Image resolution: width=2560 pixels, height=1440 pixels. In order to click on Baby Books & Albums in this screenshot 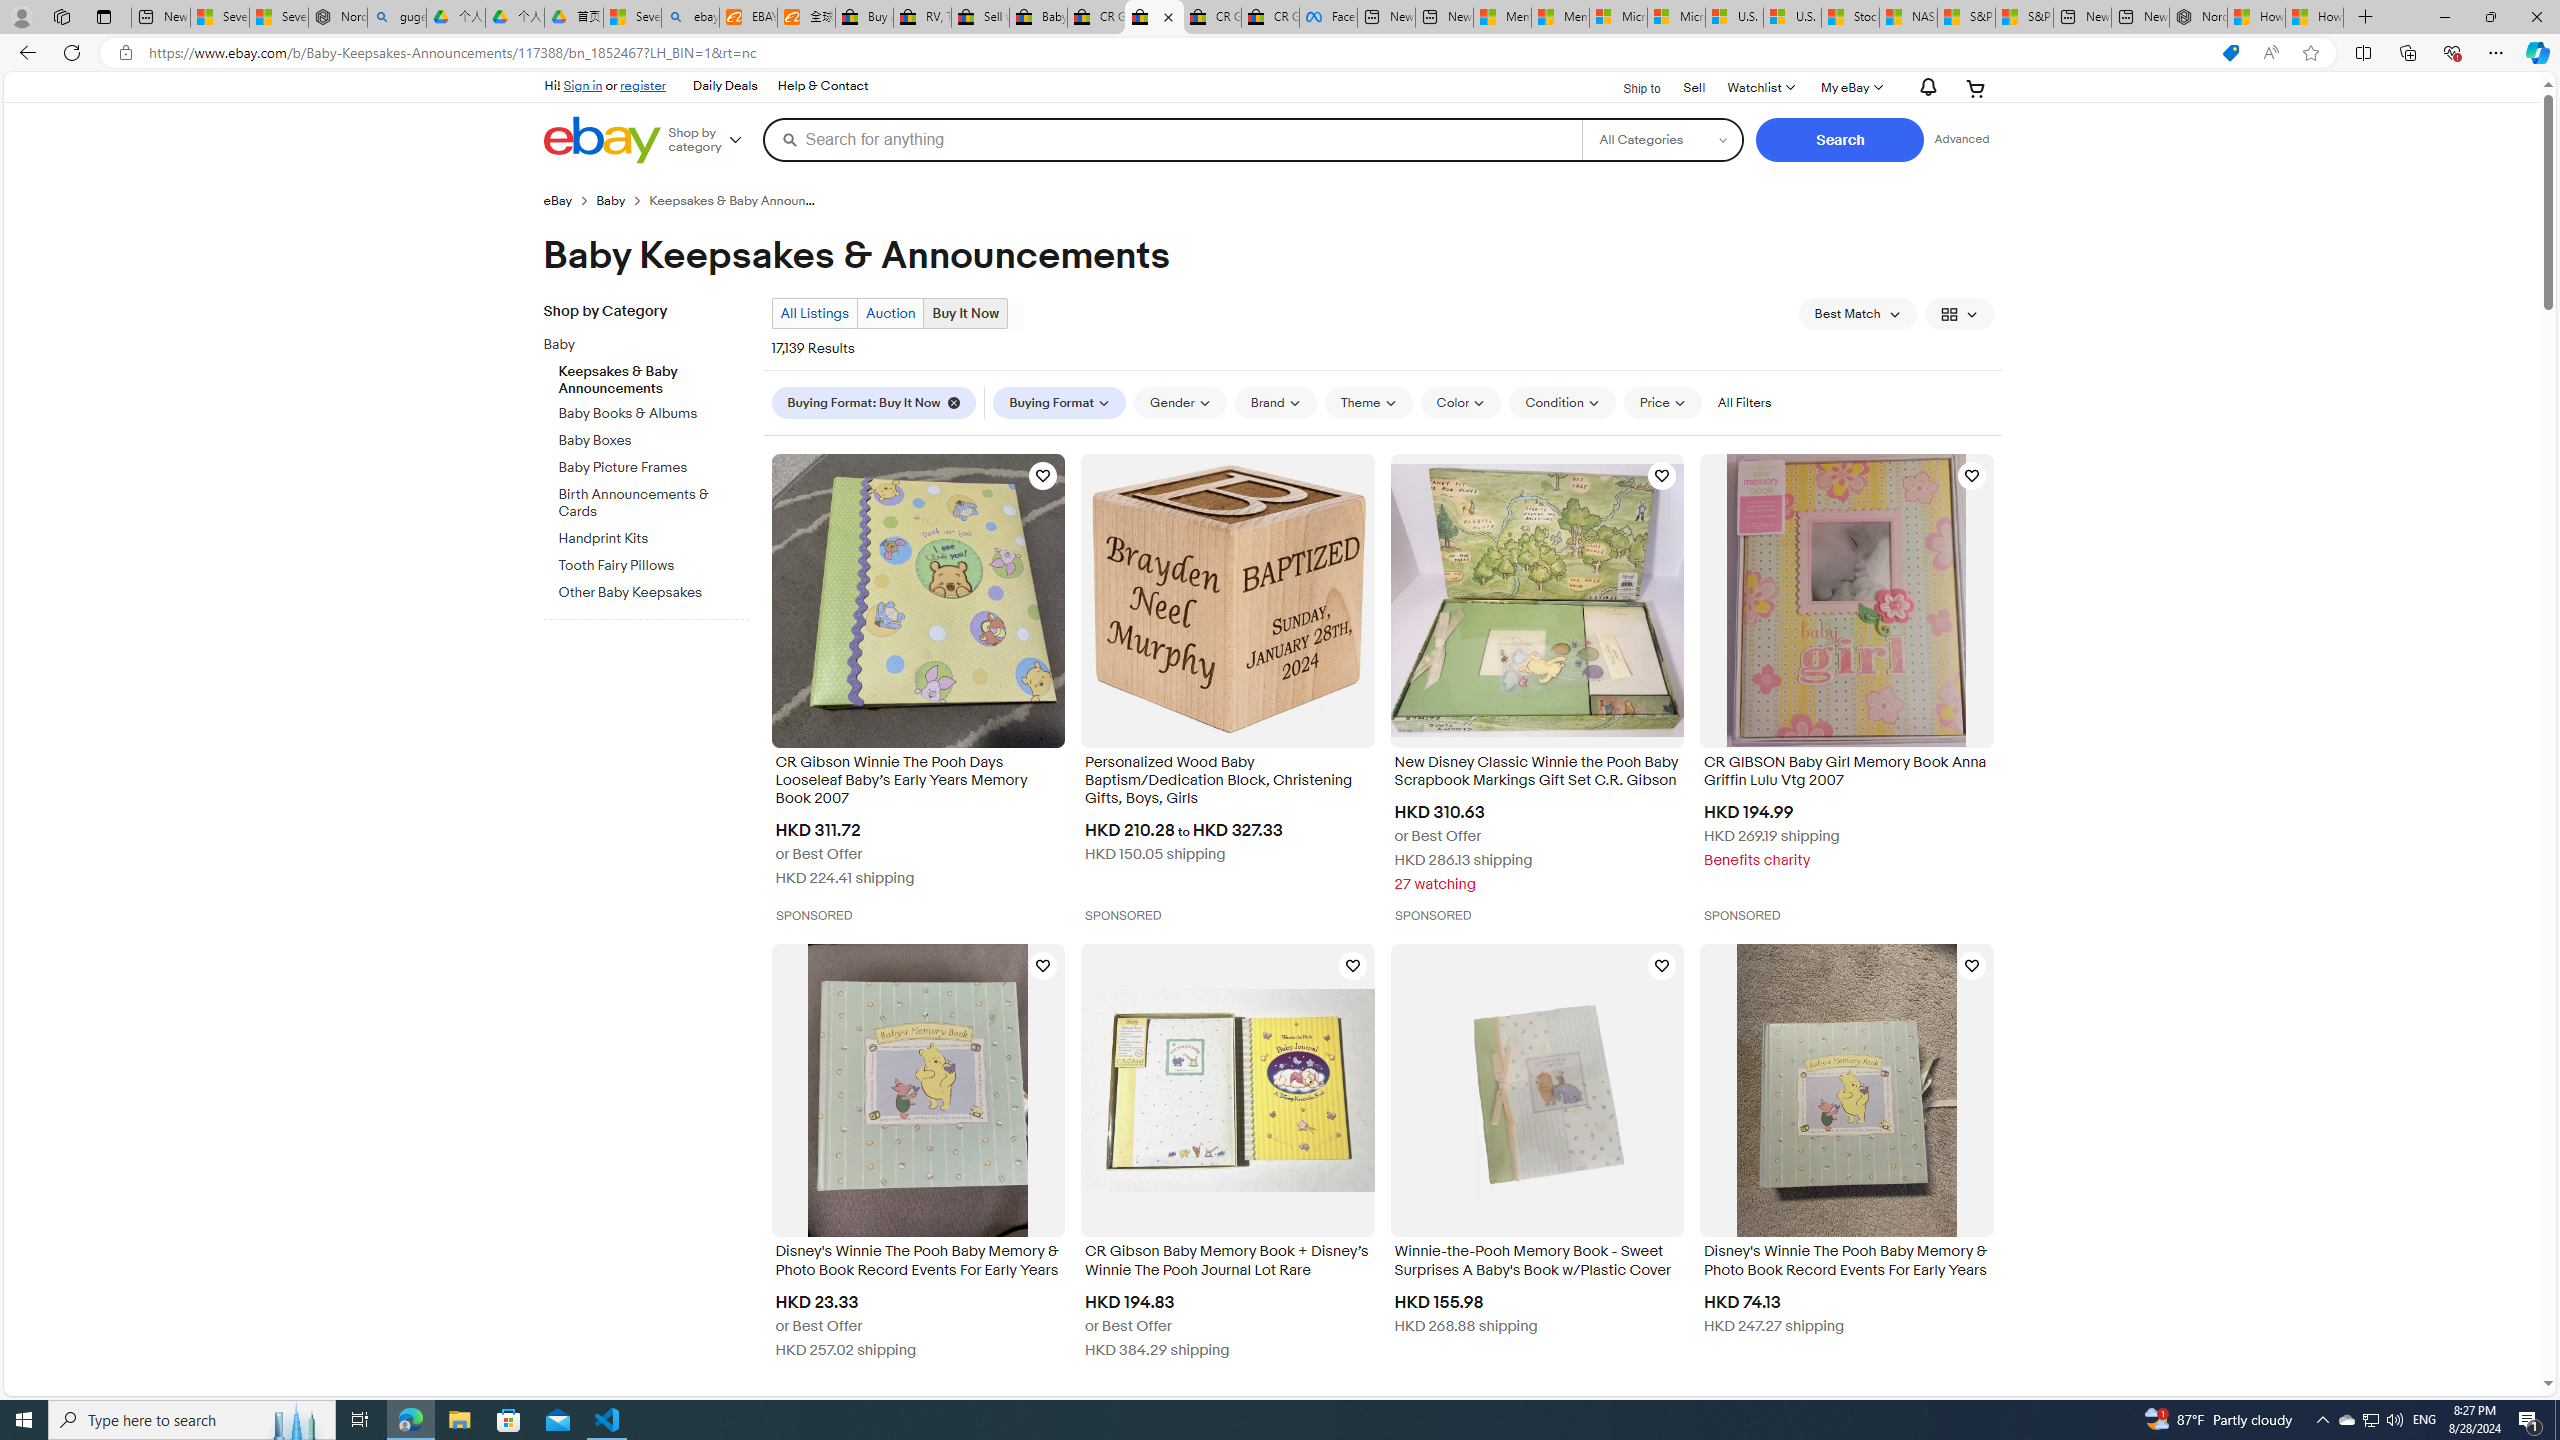, I will do `click(654, 414)`.